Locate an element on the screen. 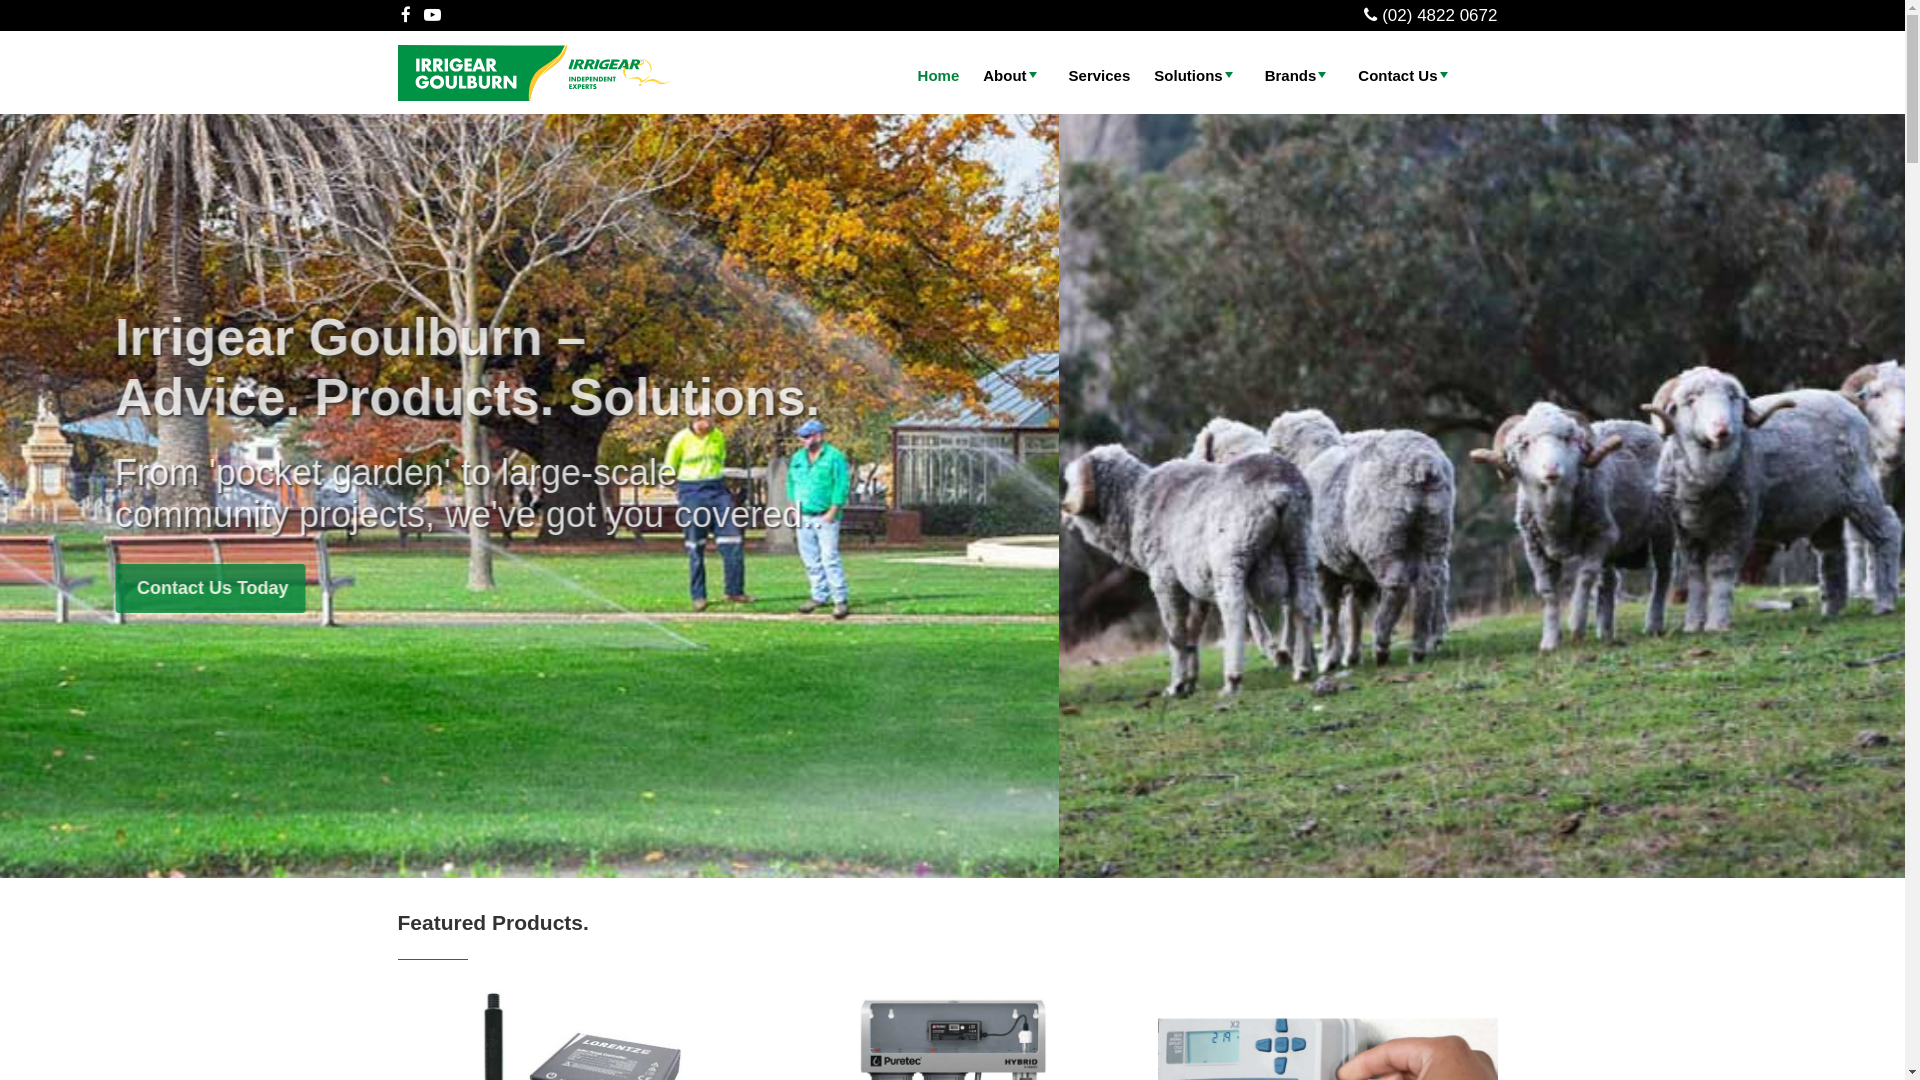 The height and width of the screenshot is (1080, 1920). About is located at coordinates (1014, 76).